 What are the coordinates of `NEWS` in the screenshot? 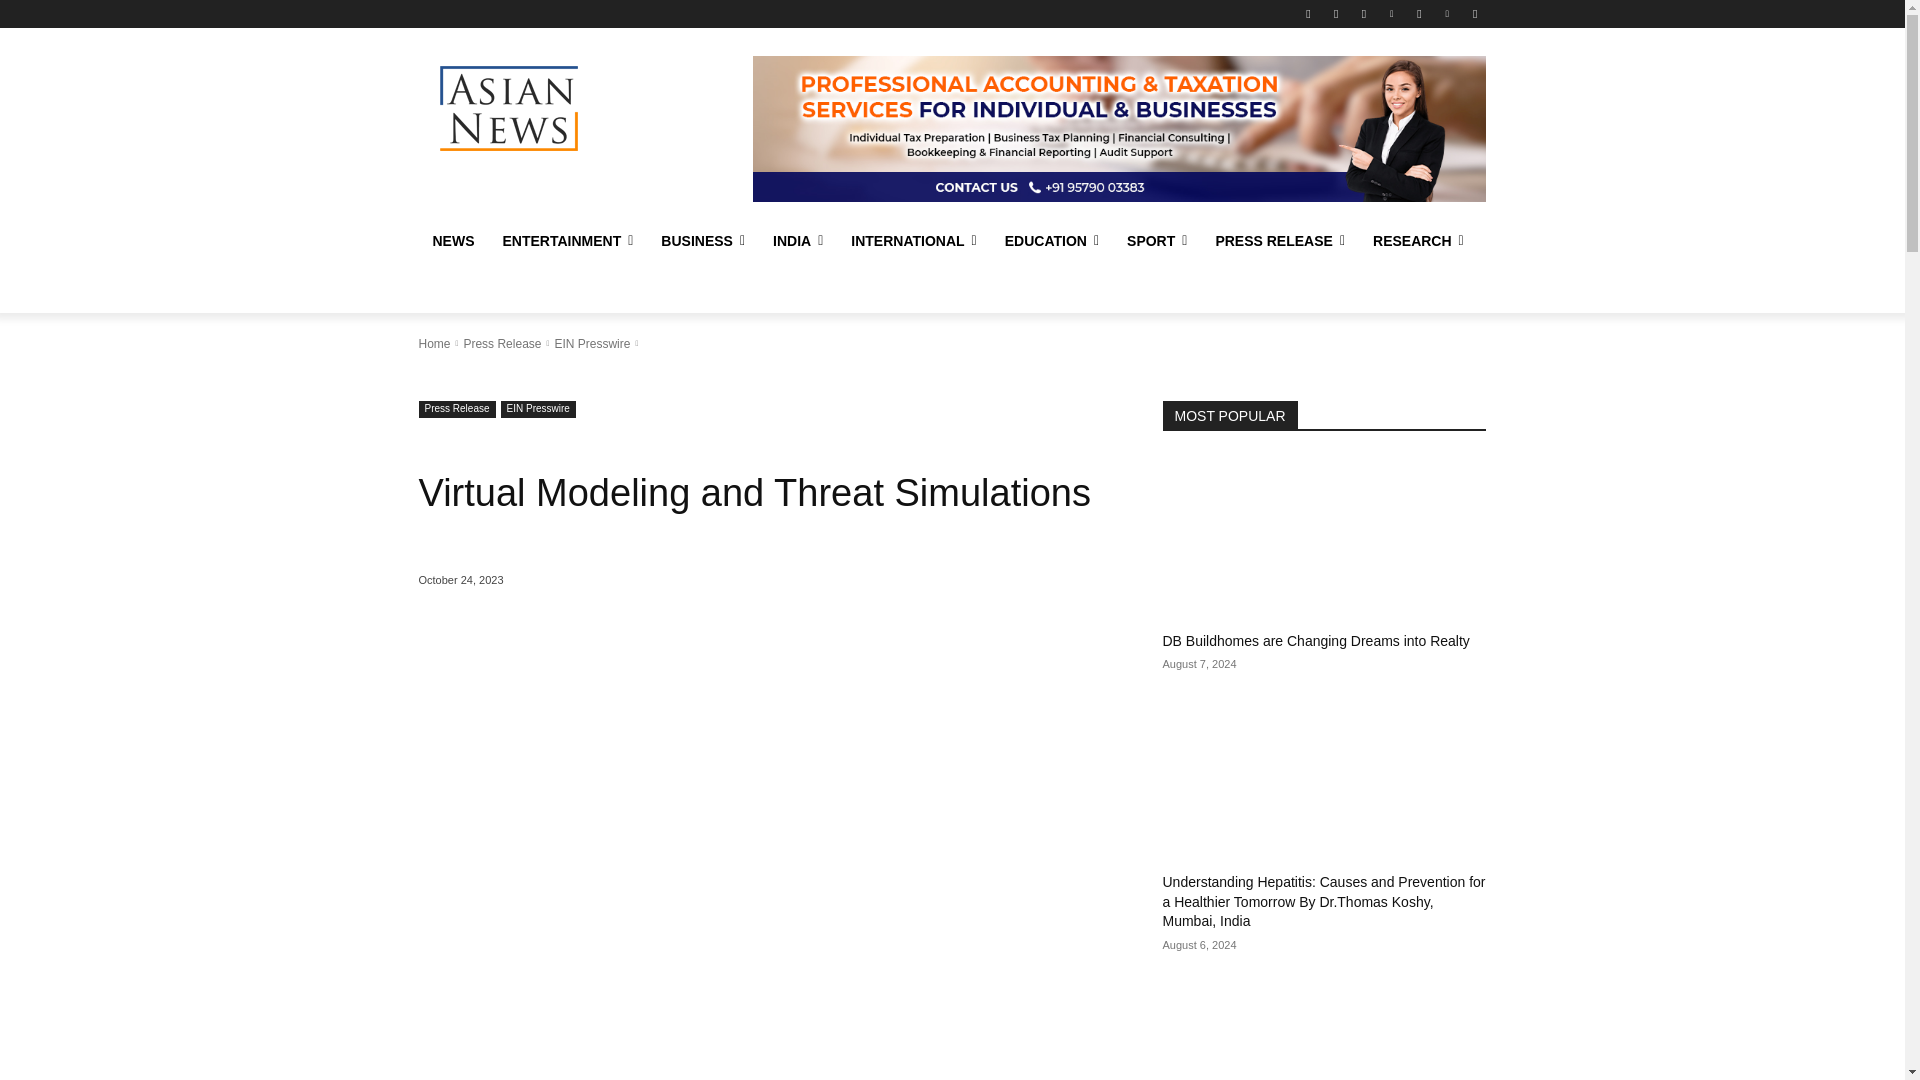 It's located at (452, 240).